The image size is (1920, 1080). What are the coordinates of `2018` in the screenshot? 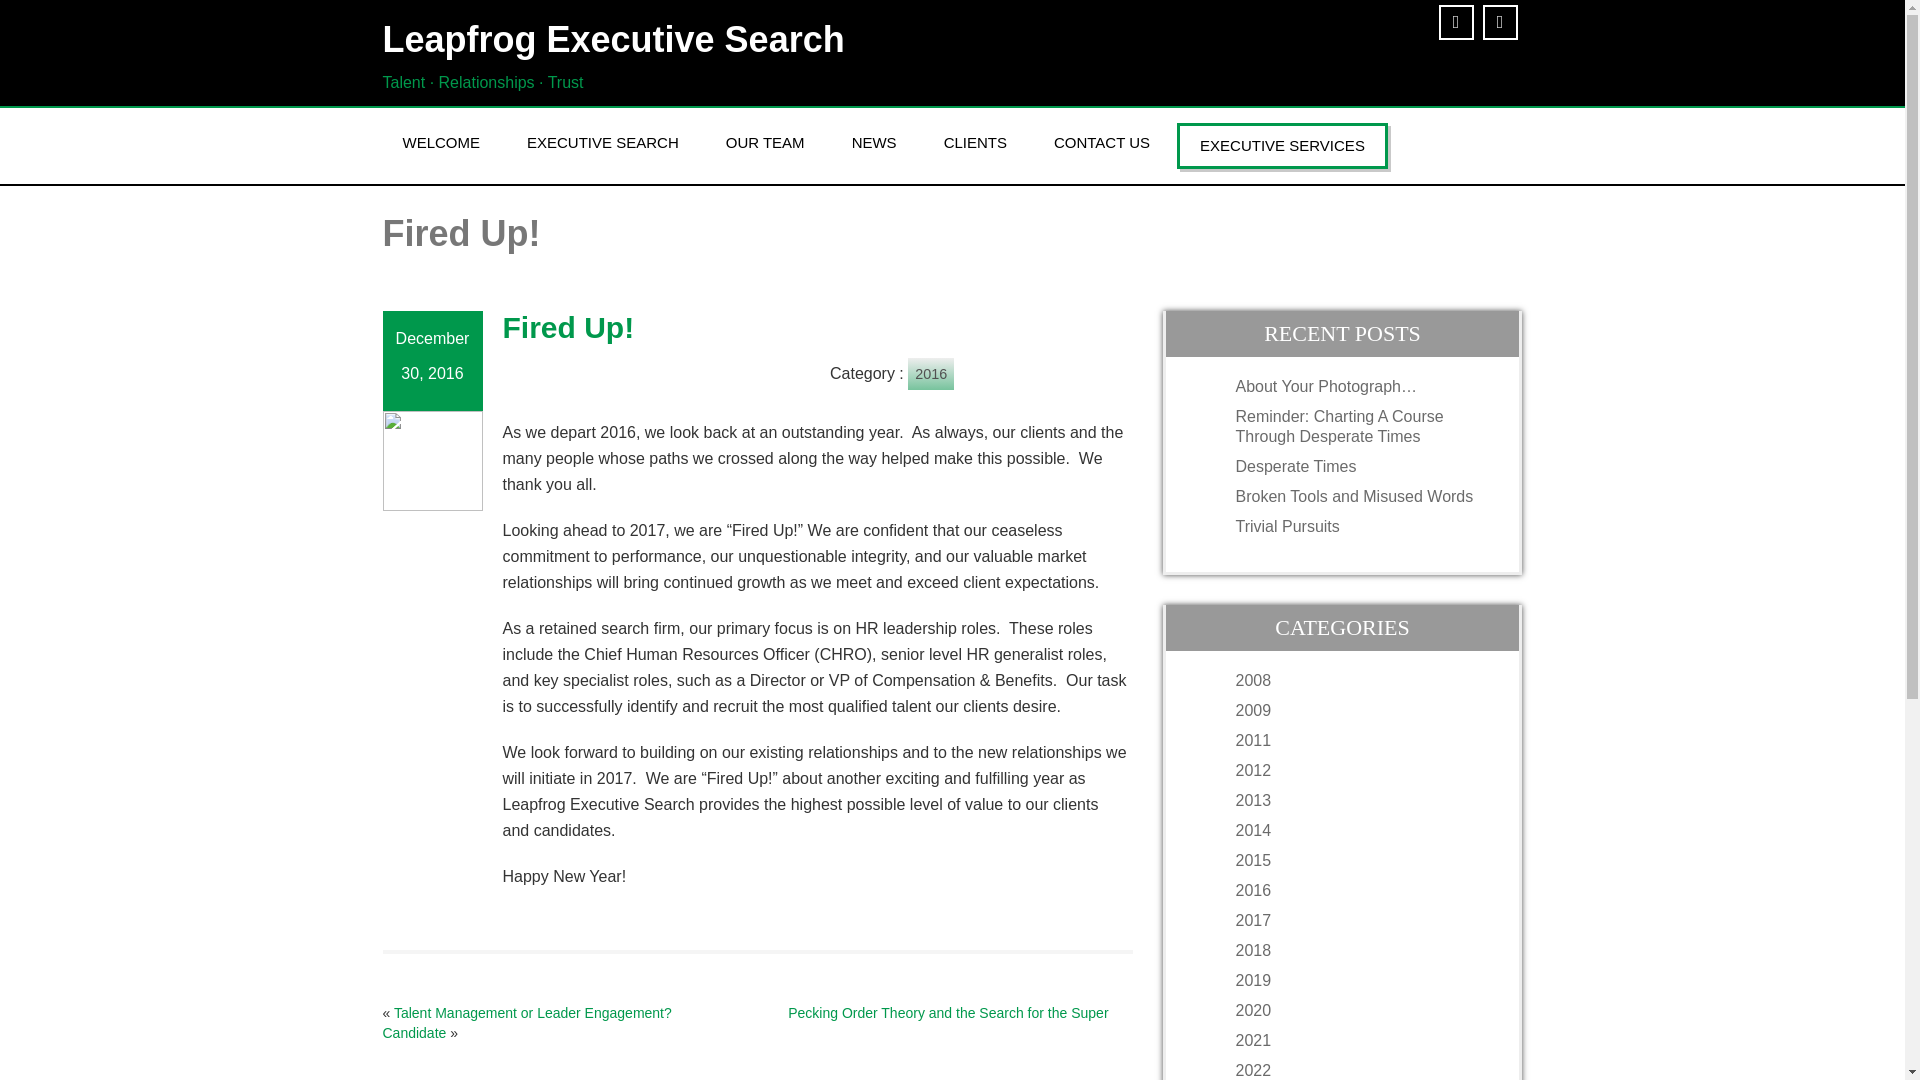 It's located at (1362, 950).